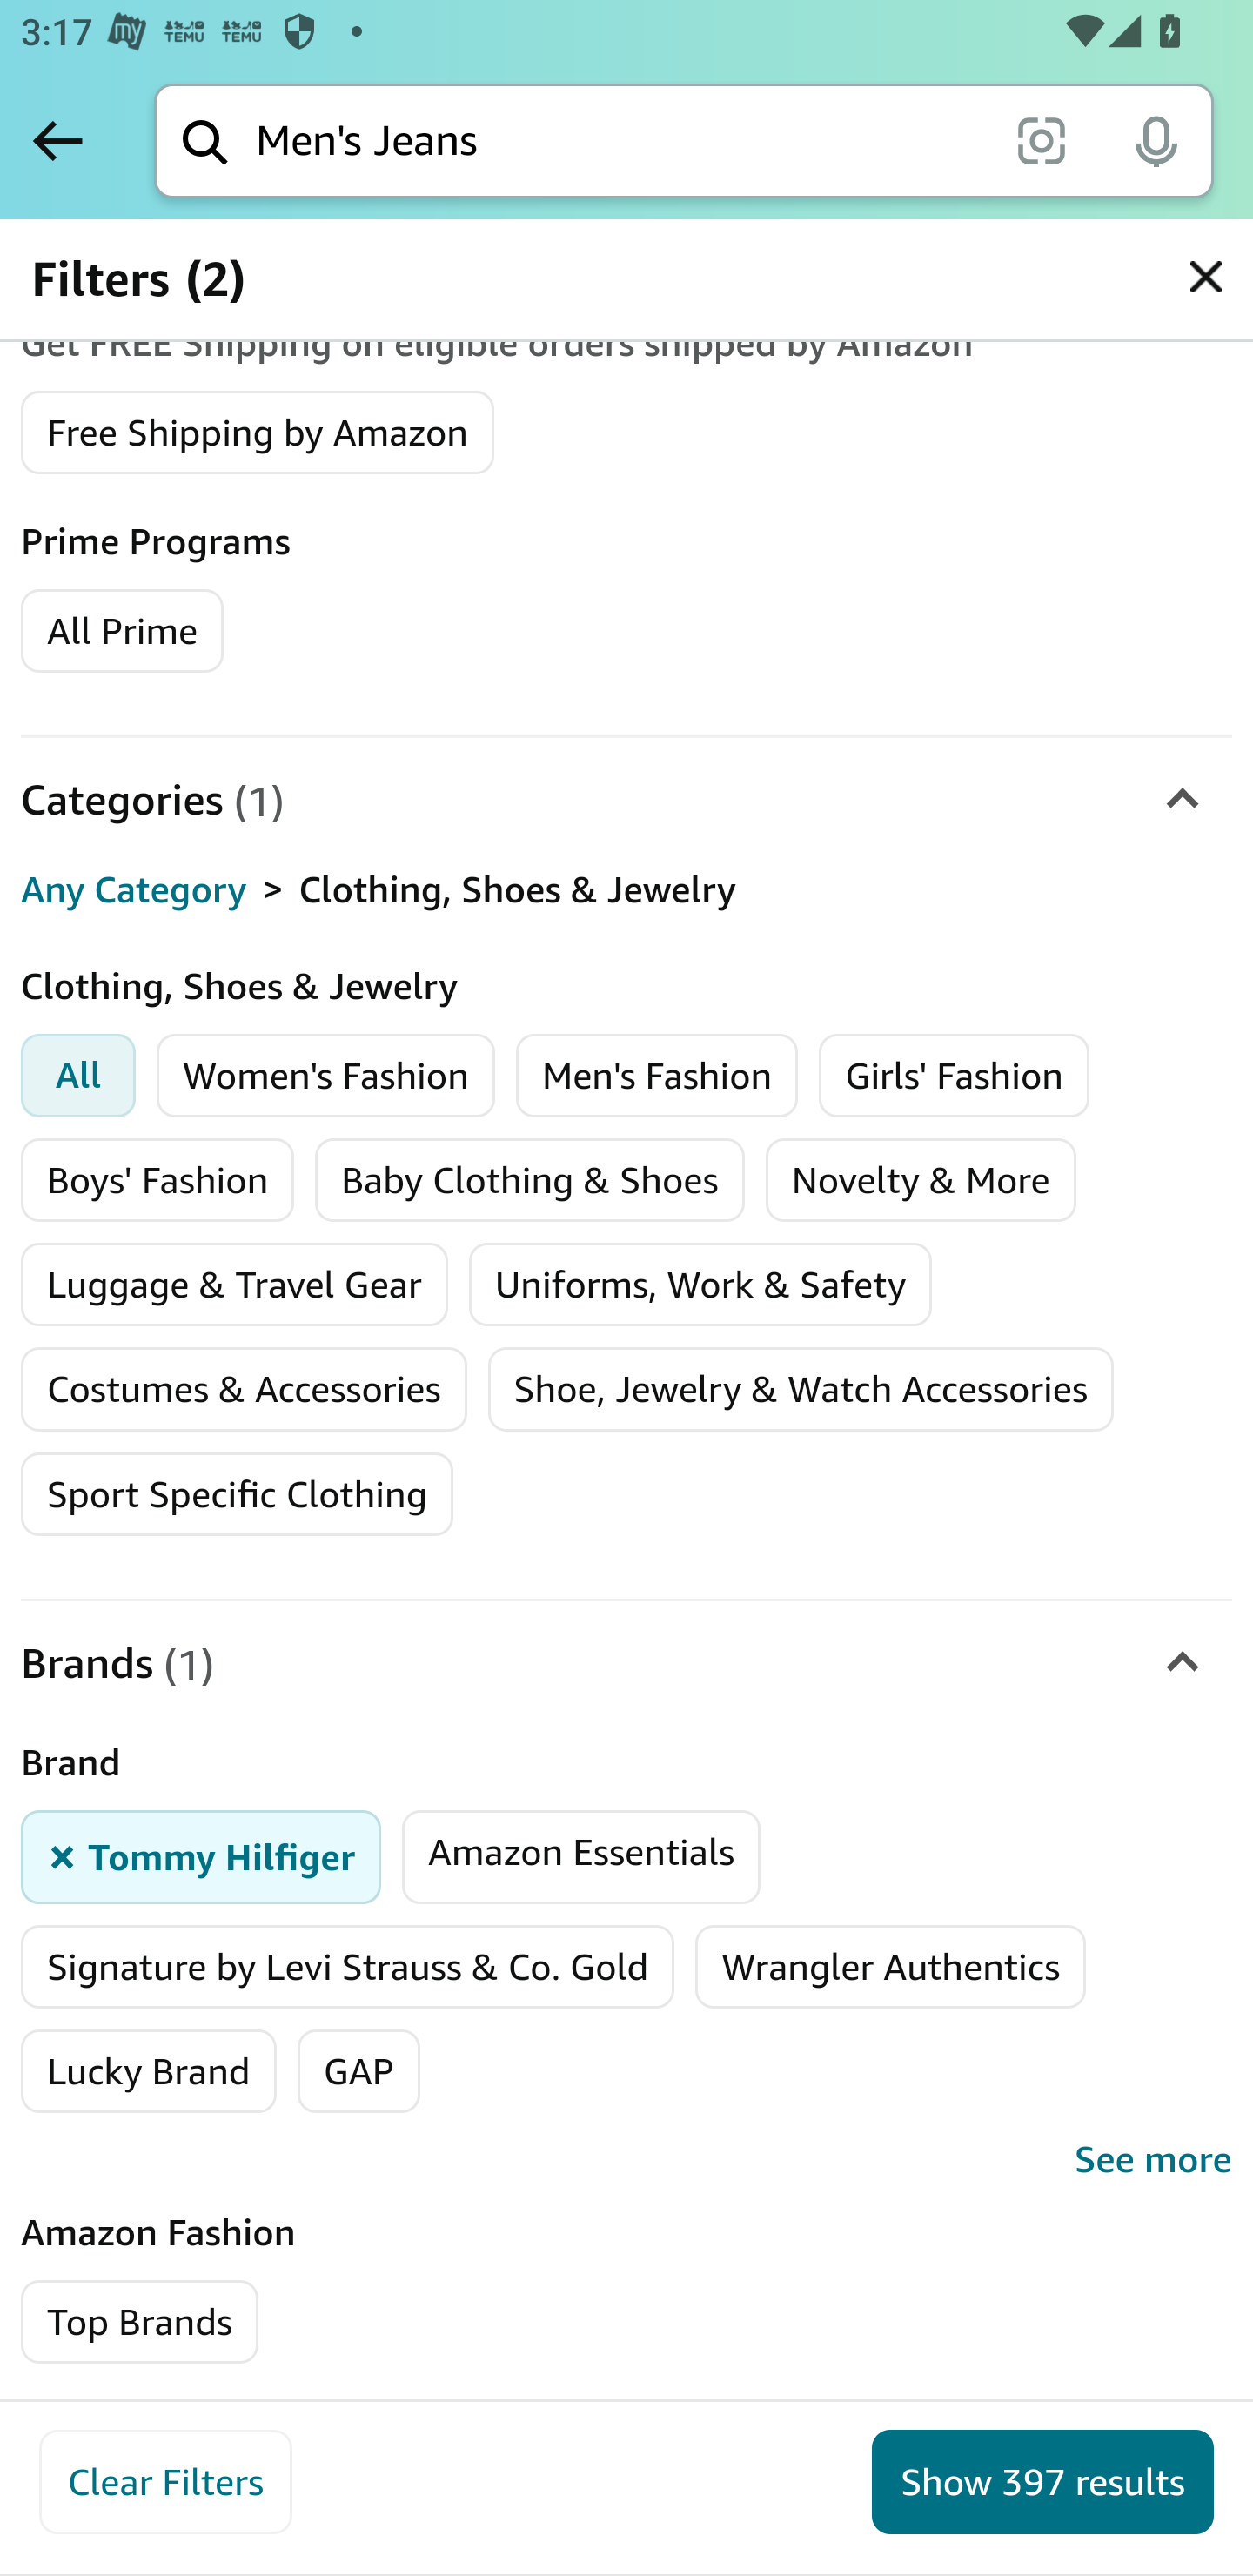 This screenshot has width=1253, height=2576. I want to click on × Tommy Hilfiger × Tommy Hilfiger, so click(202, 1857).